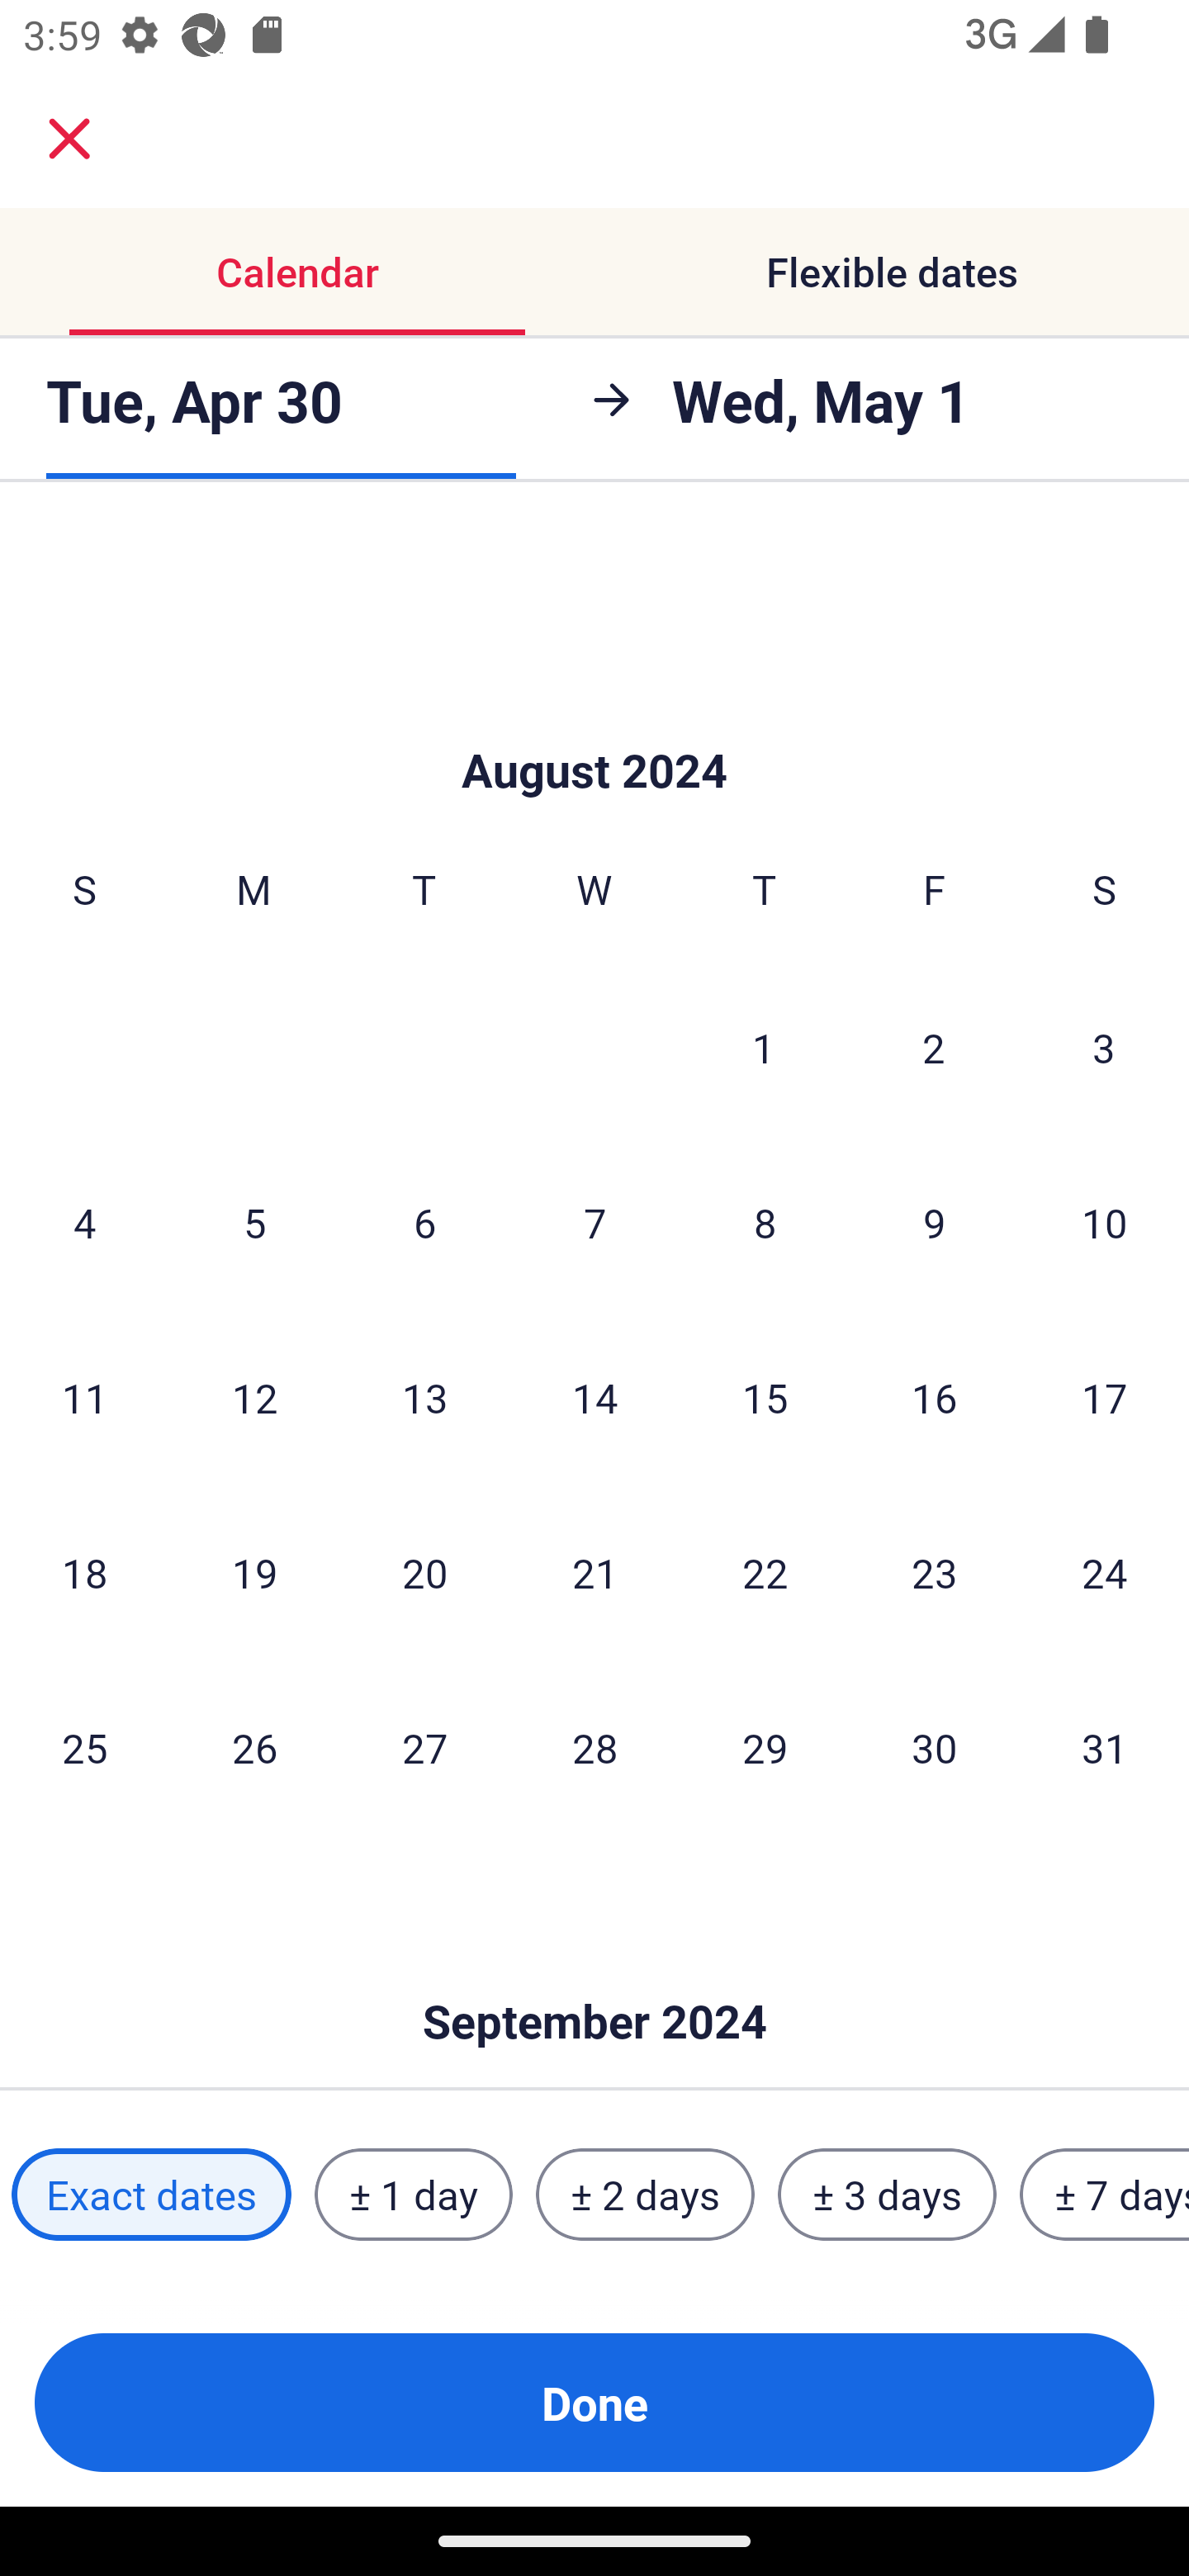 The width and height of the screenshot is (1189, 2576). I want to click on 22 Thursday, August 22, 2024, so click(765, 1572).